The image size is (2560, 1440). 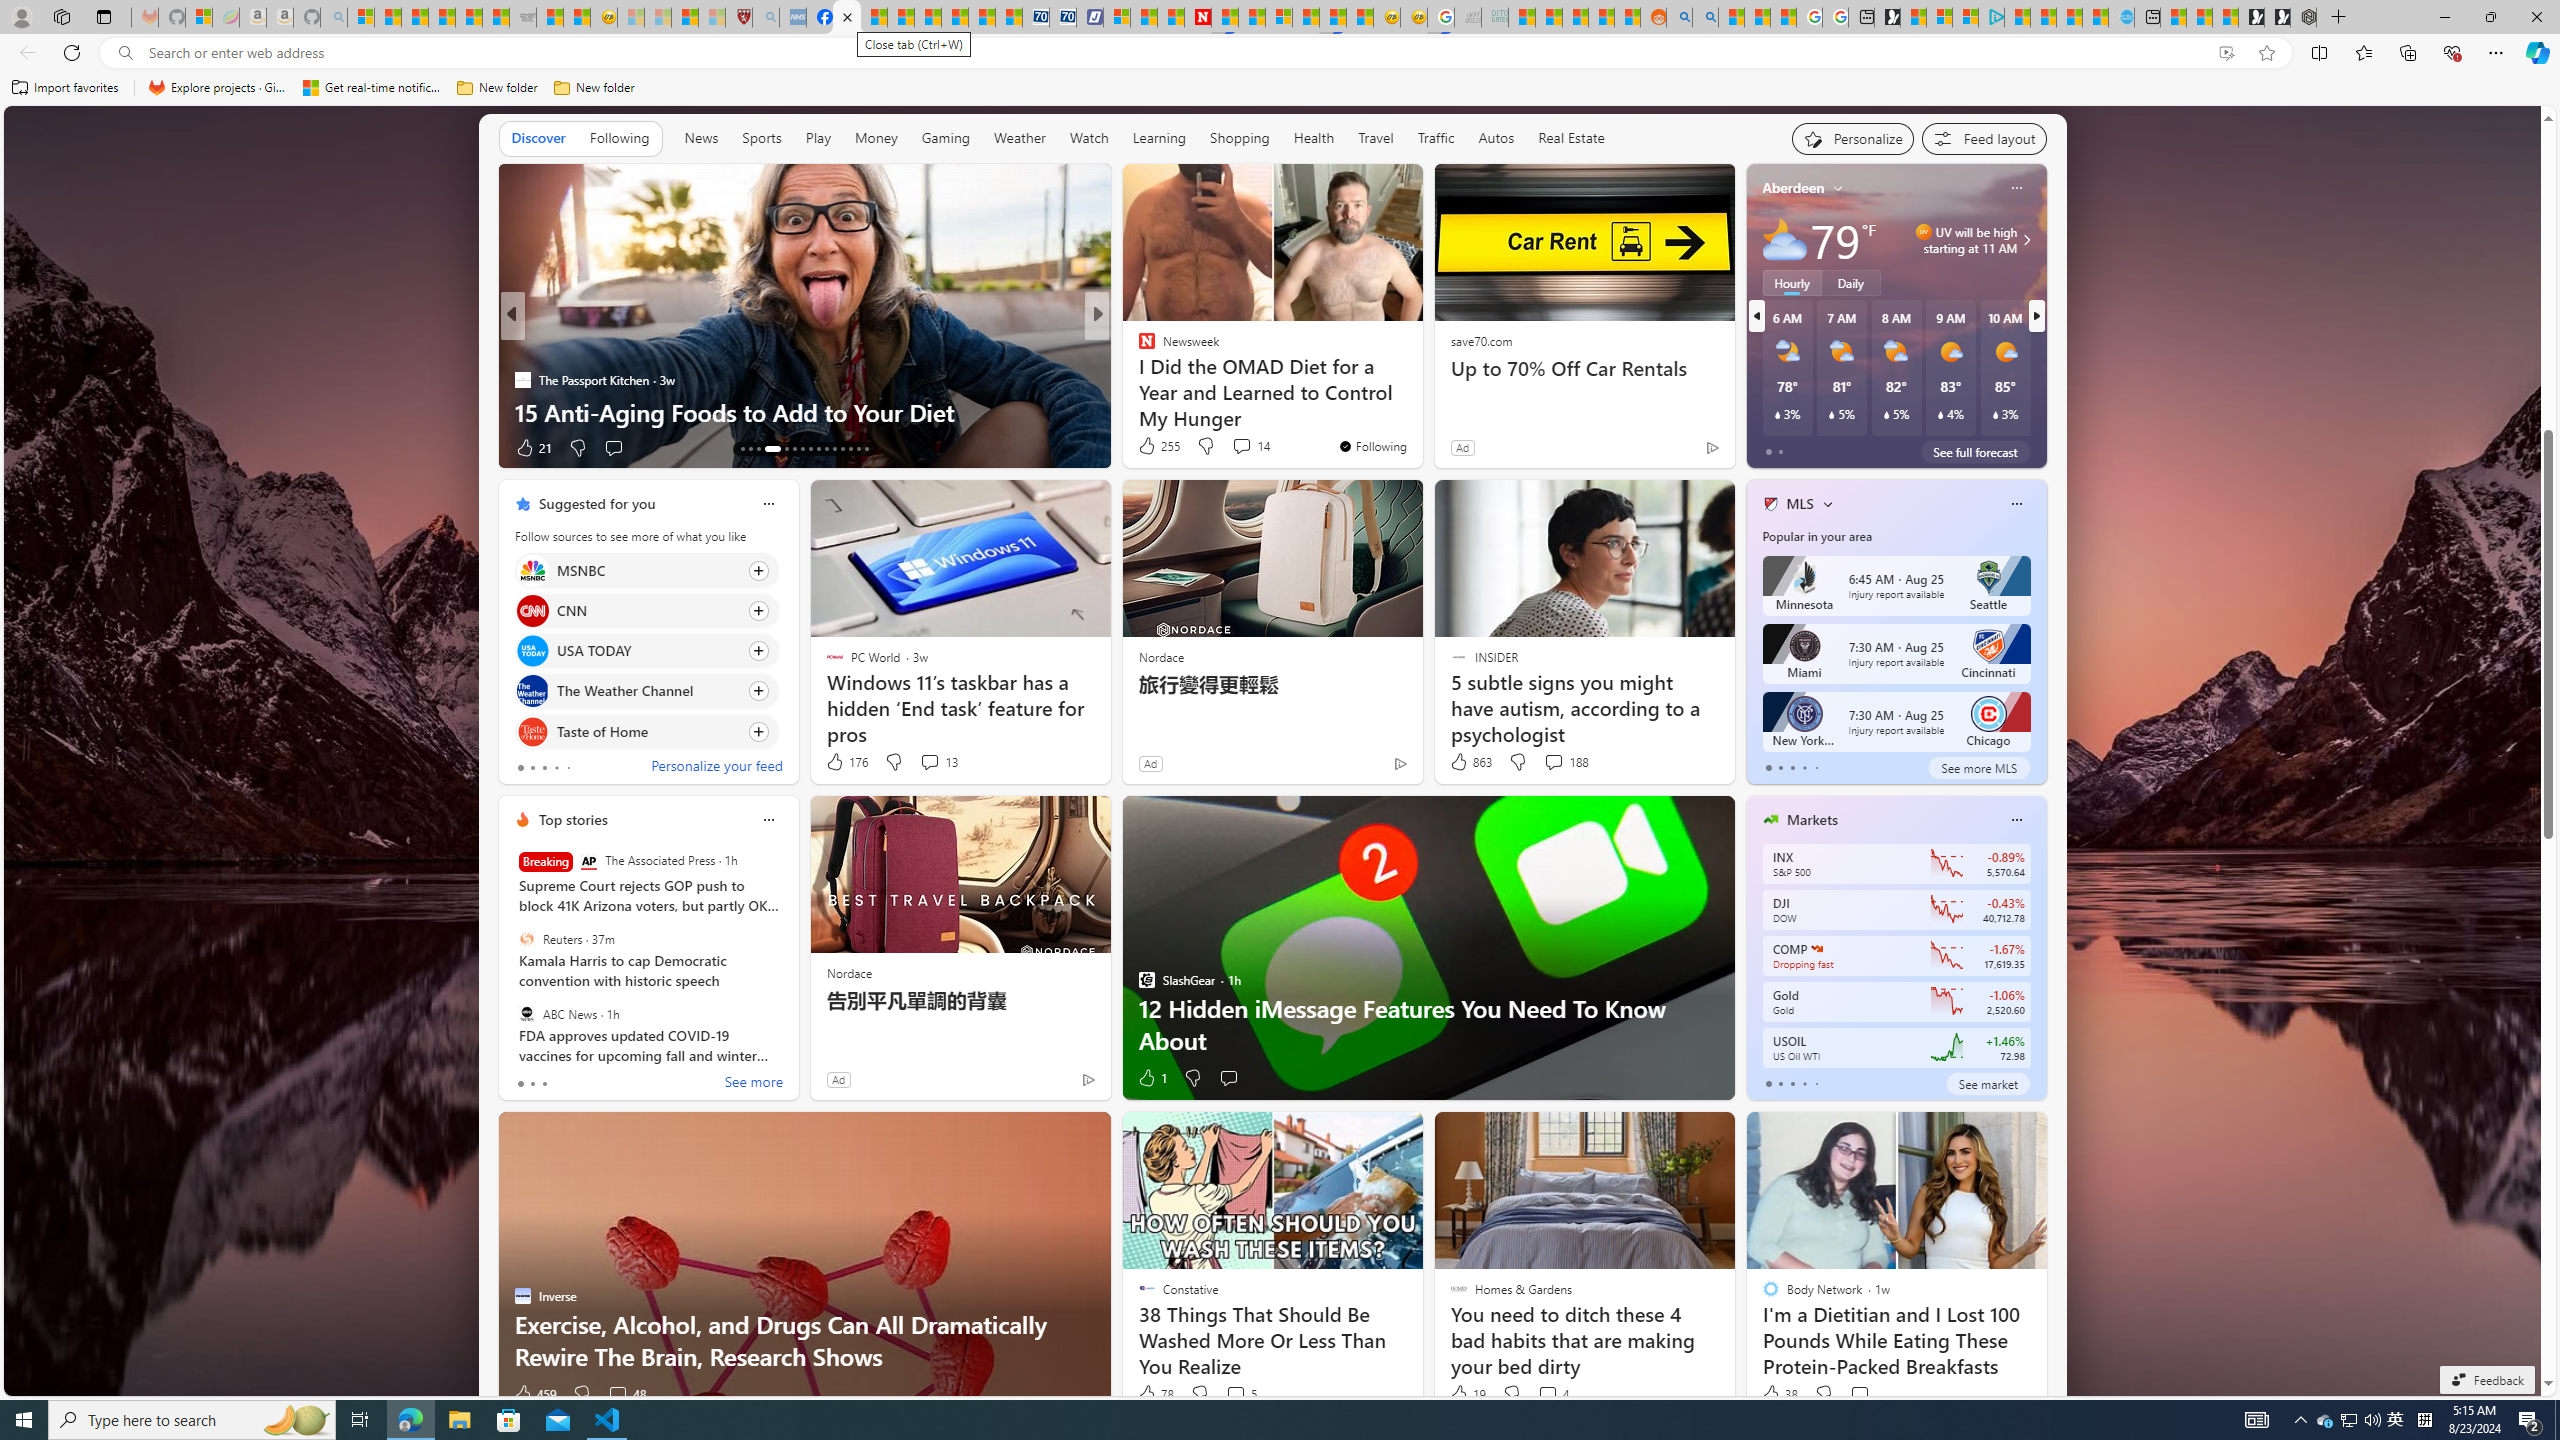 I want to click on Click to follow source The Weather Channel, so click(x=646, y=690).